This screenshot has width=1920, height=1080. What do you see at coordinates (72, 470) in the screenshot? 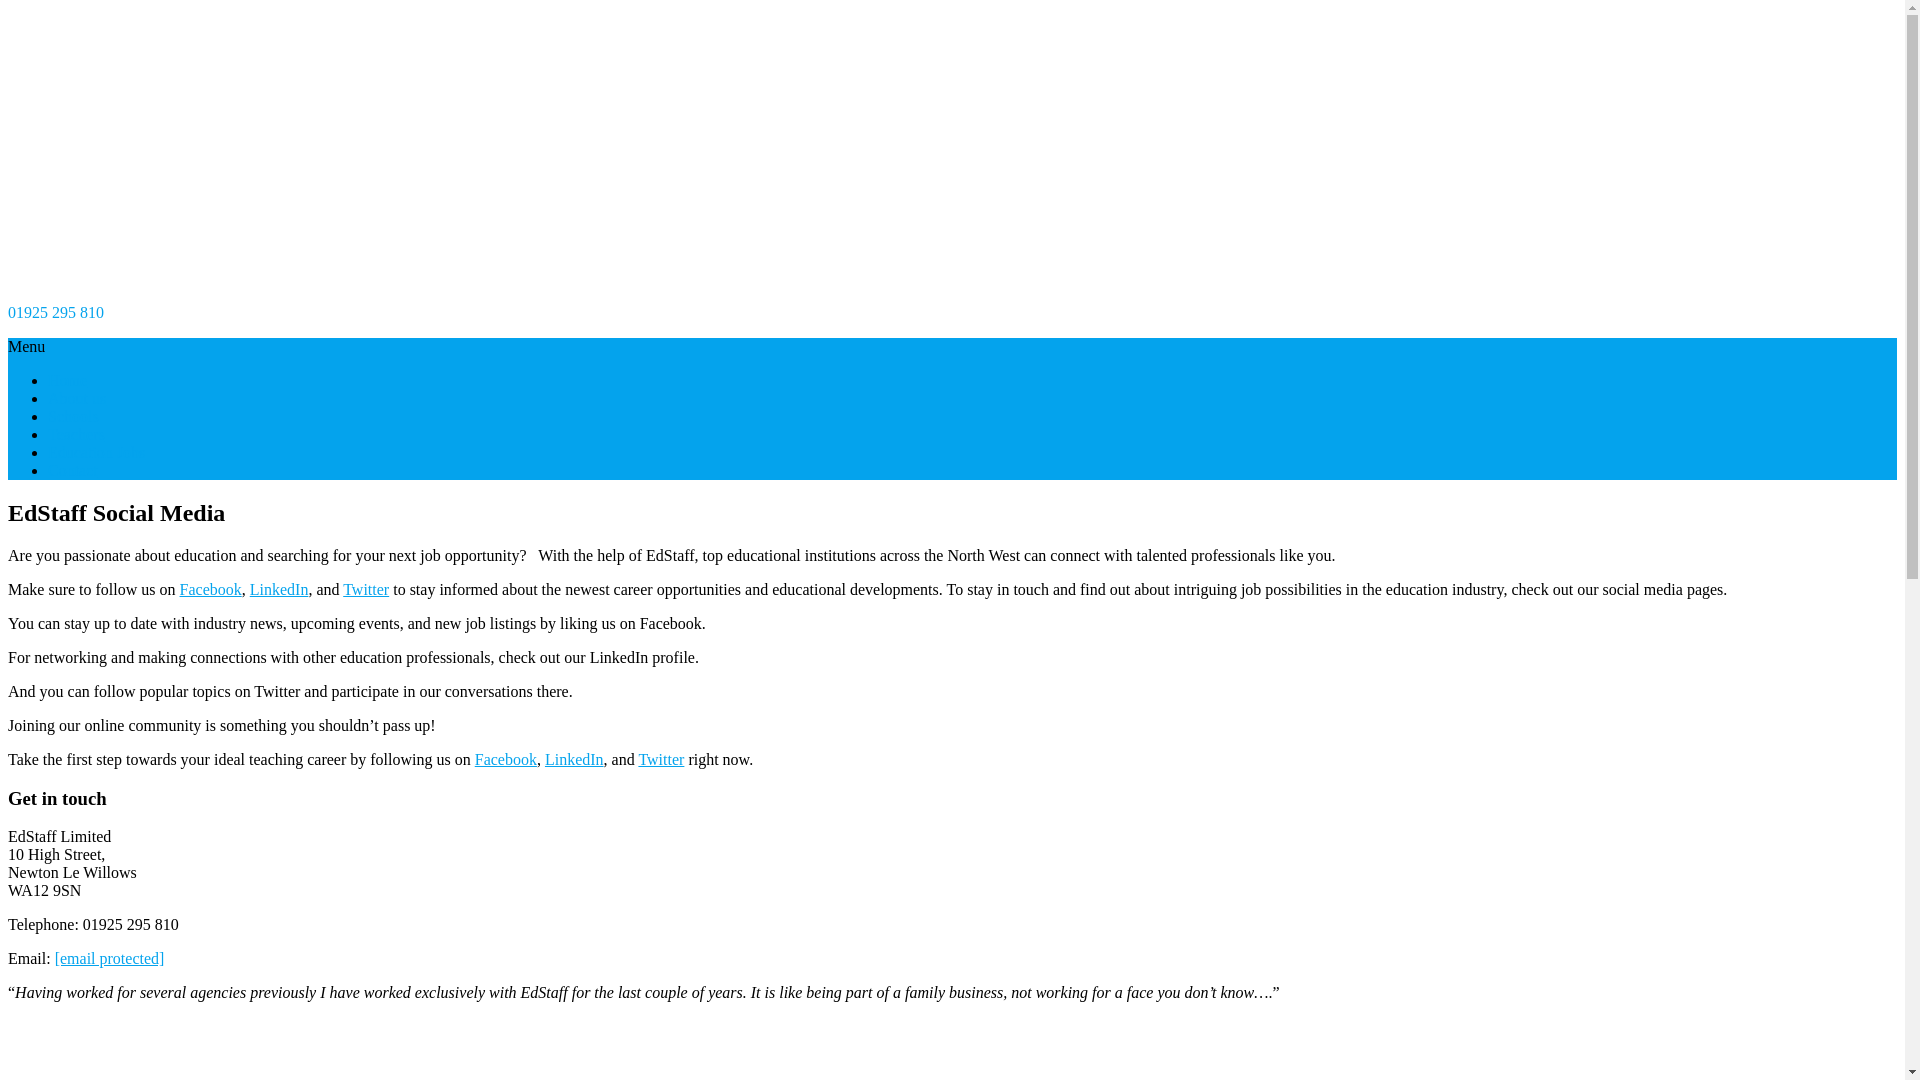
I see `Contact` at bounding box center [72, 470].